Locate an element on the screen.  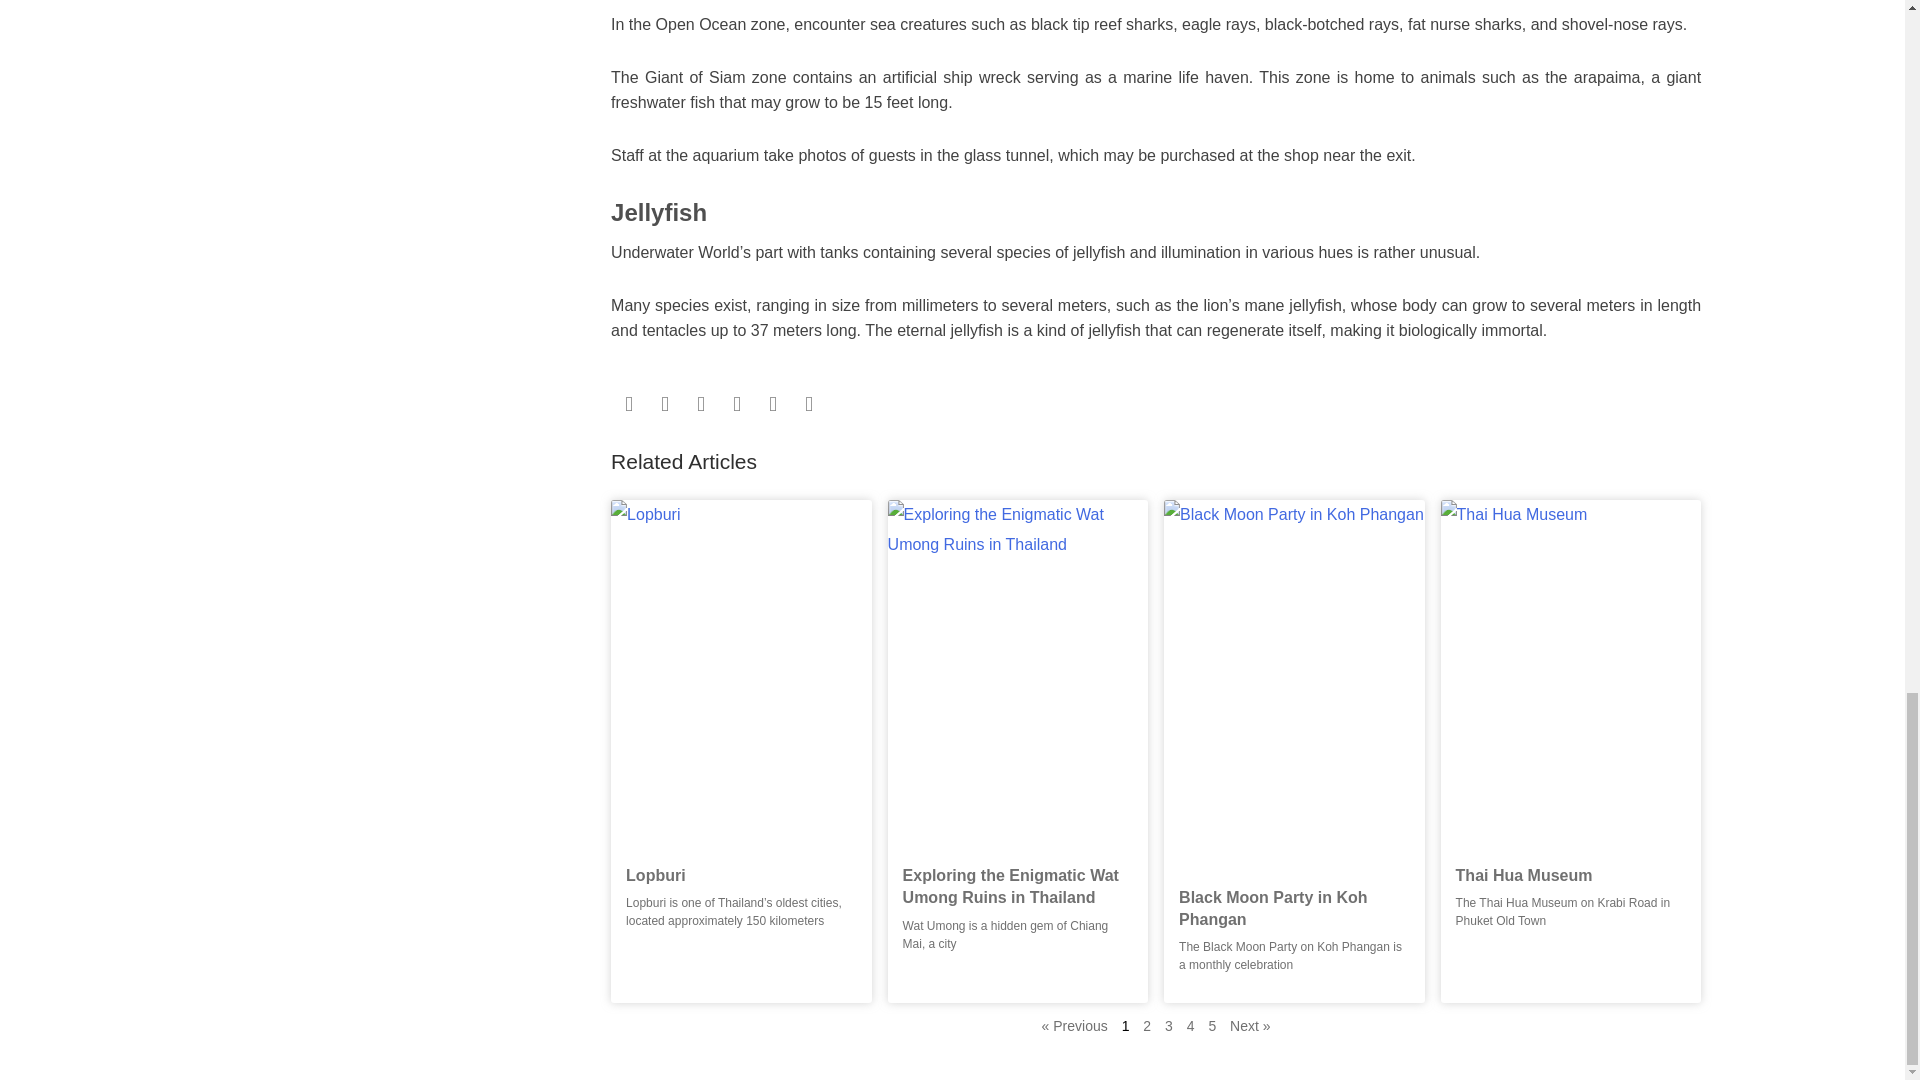
Lopburi is located at coordinates (740, 586).